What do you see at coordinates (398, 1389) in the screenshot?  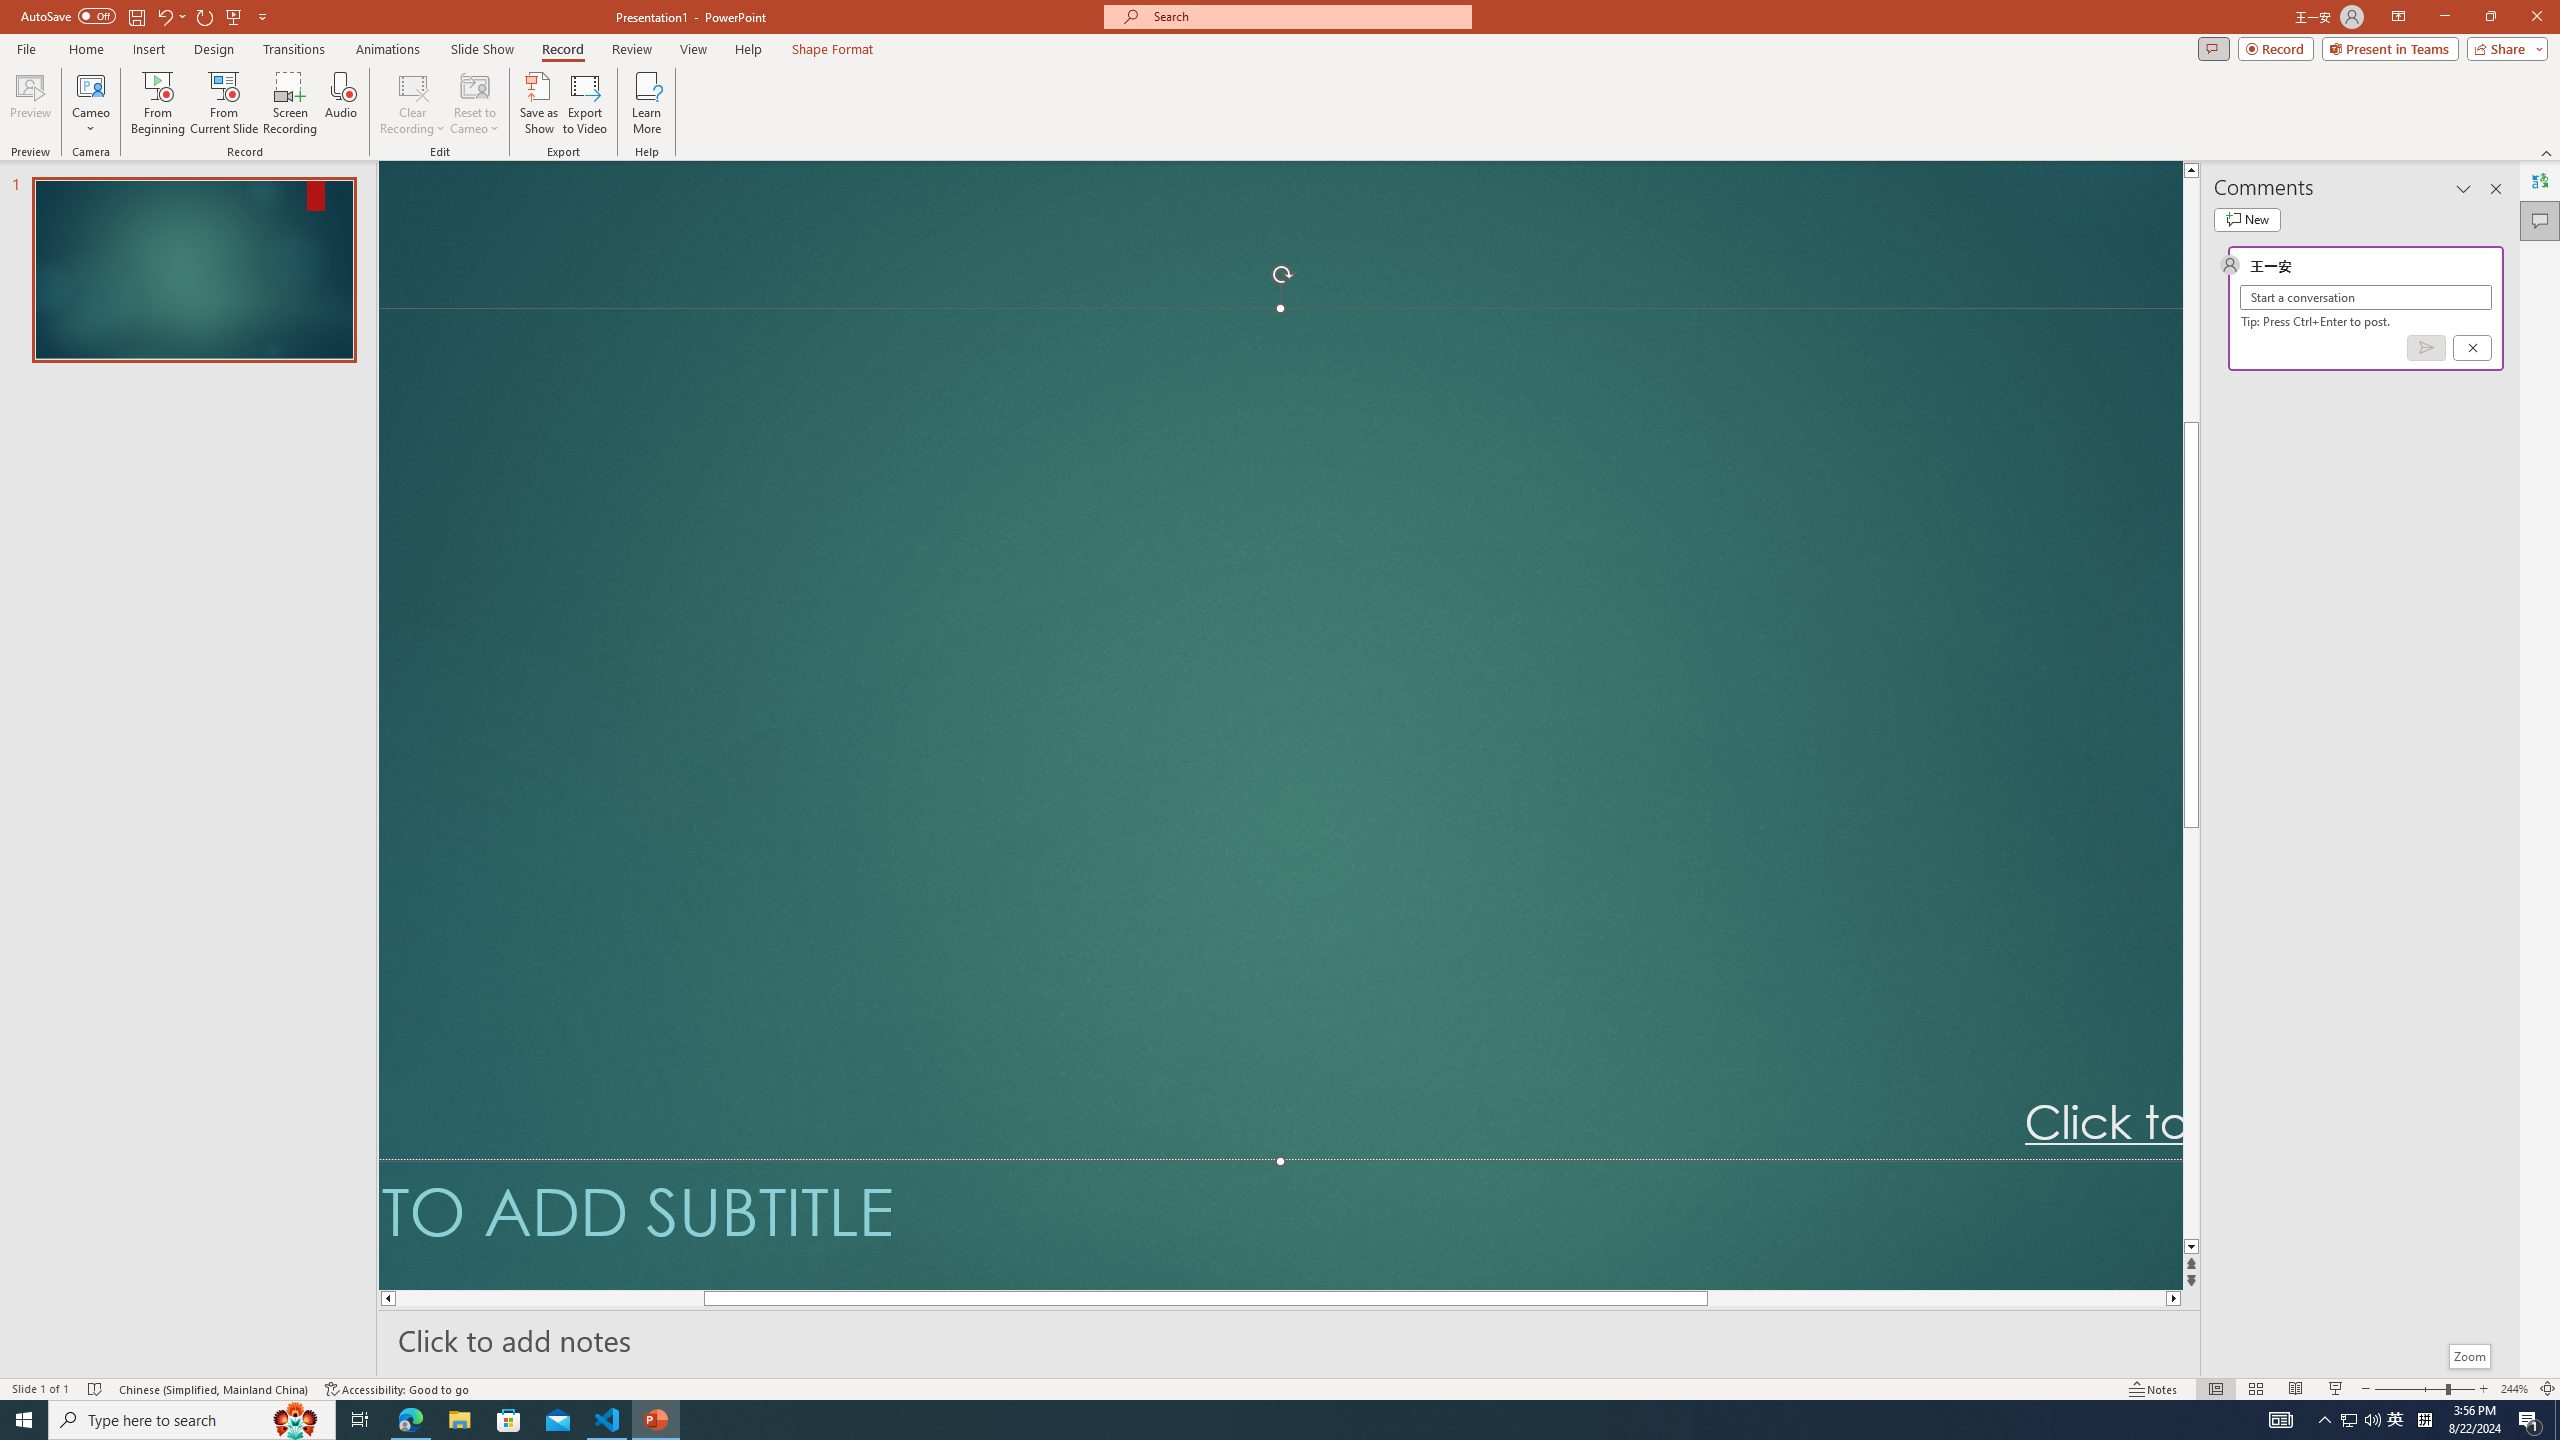 I see `Accessibility Checker Accessibility: Good to go` at bounding box center [398, 1389].